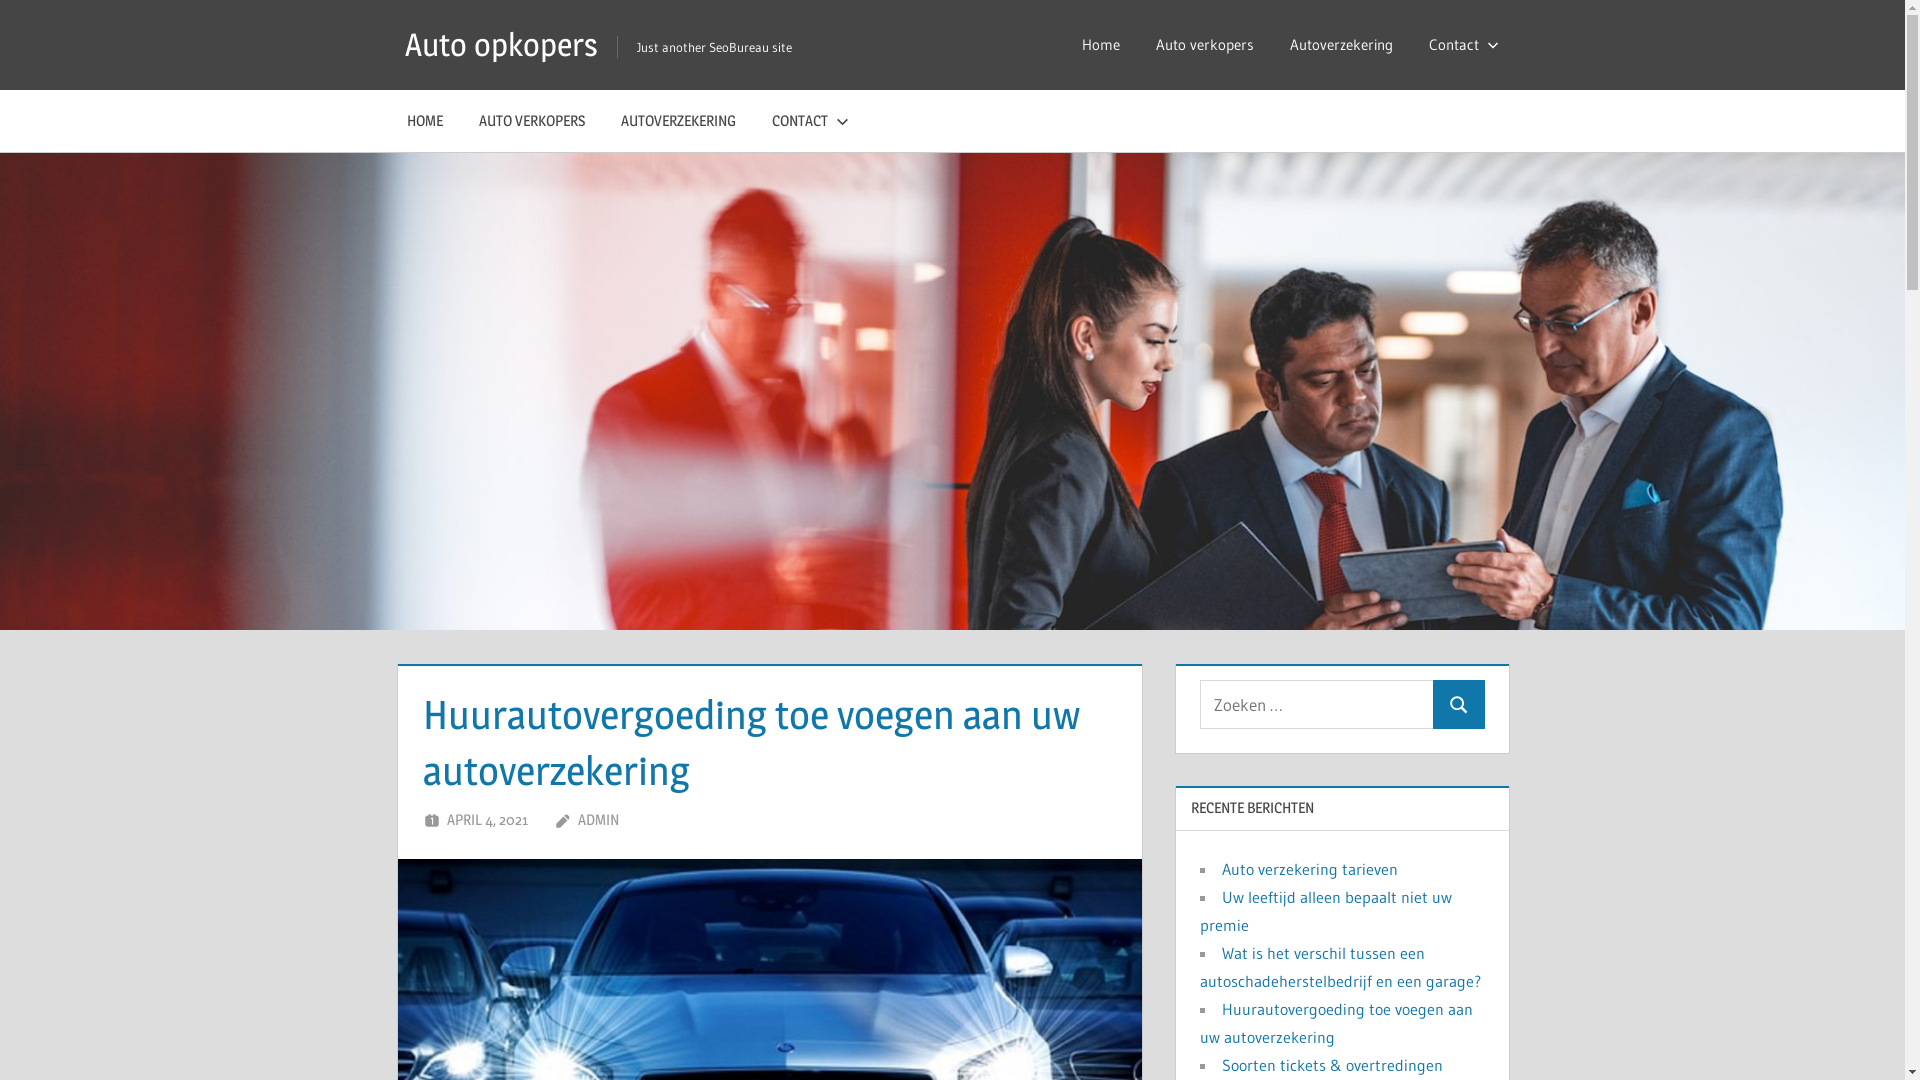 Image resolution: width=1920 pixels, height=1080 pixels. Describe the element at coordinates (1458, 704) in the screenshot. I see `Zoeken` at that location.